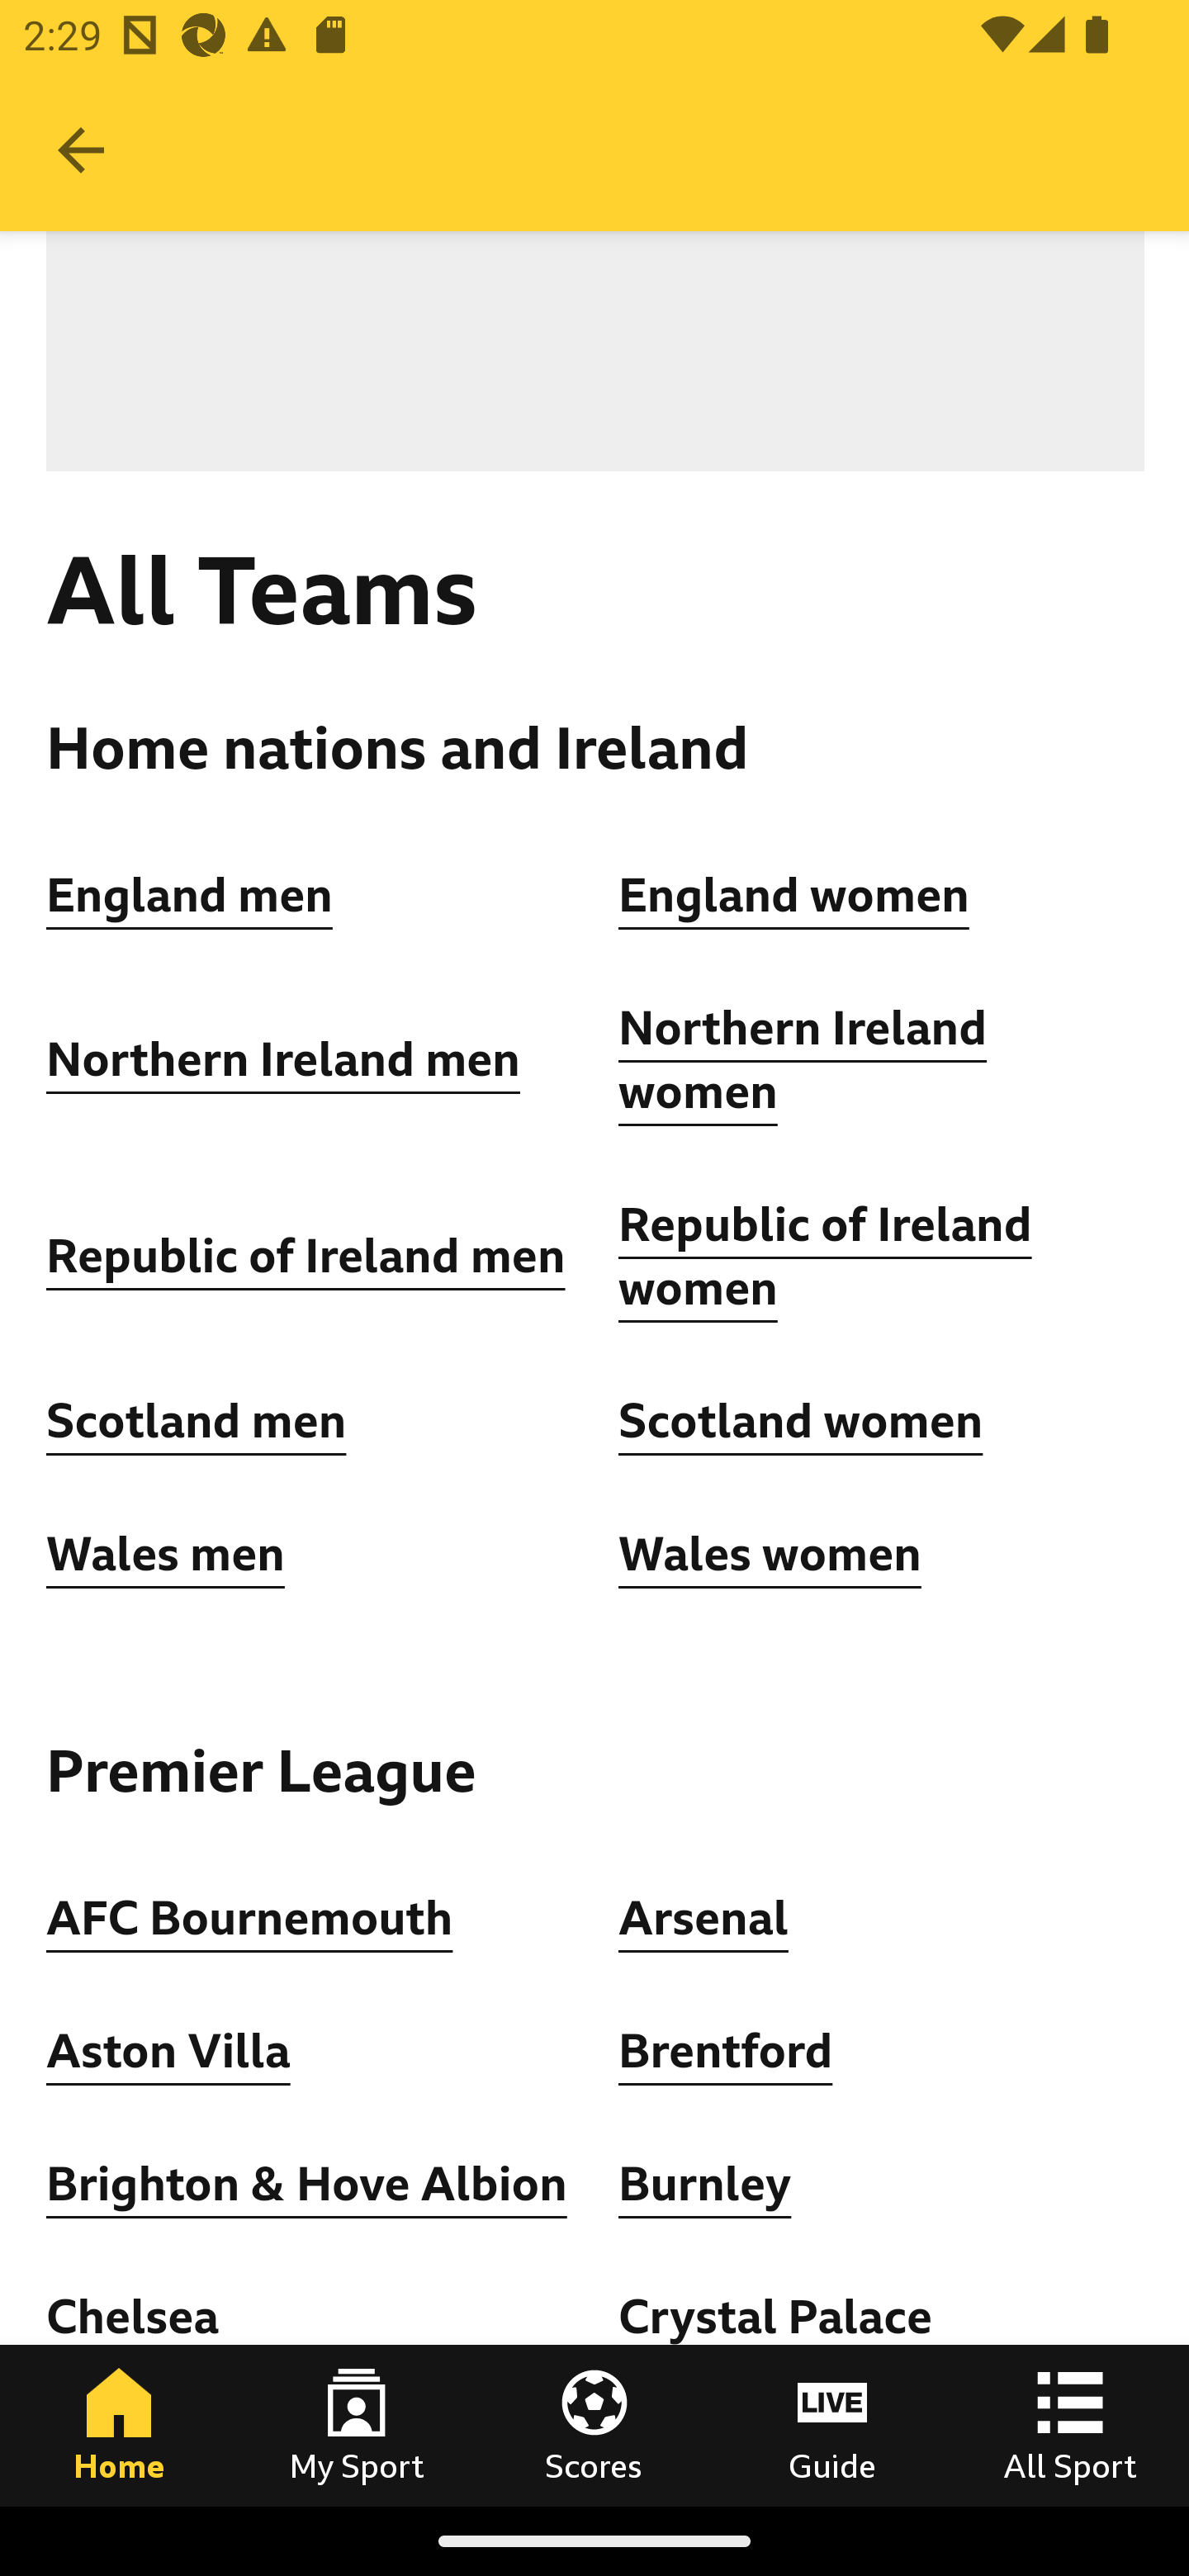  What do you see at coordinates (133, 2317) in the screenshot?
I see `Chelsea` at bounding box center [133, 2317].